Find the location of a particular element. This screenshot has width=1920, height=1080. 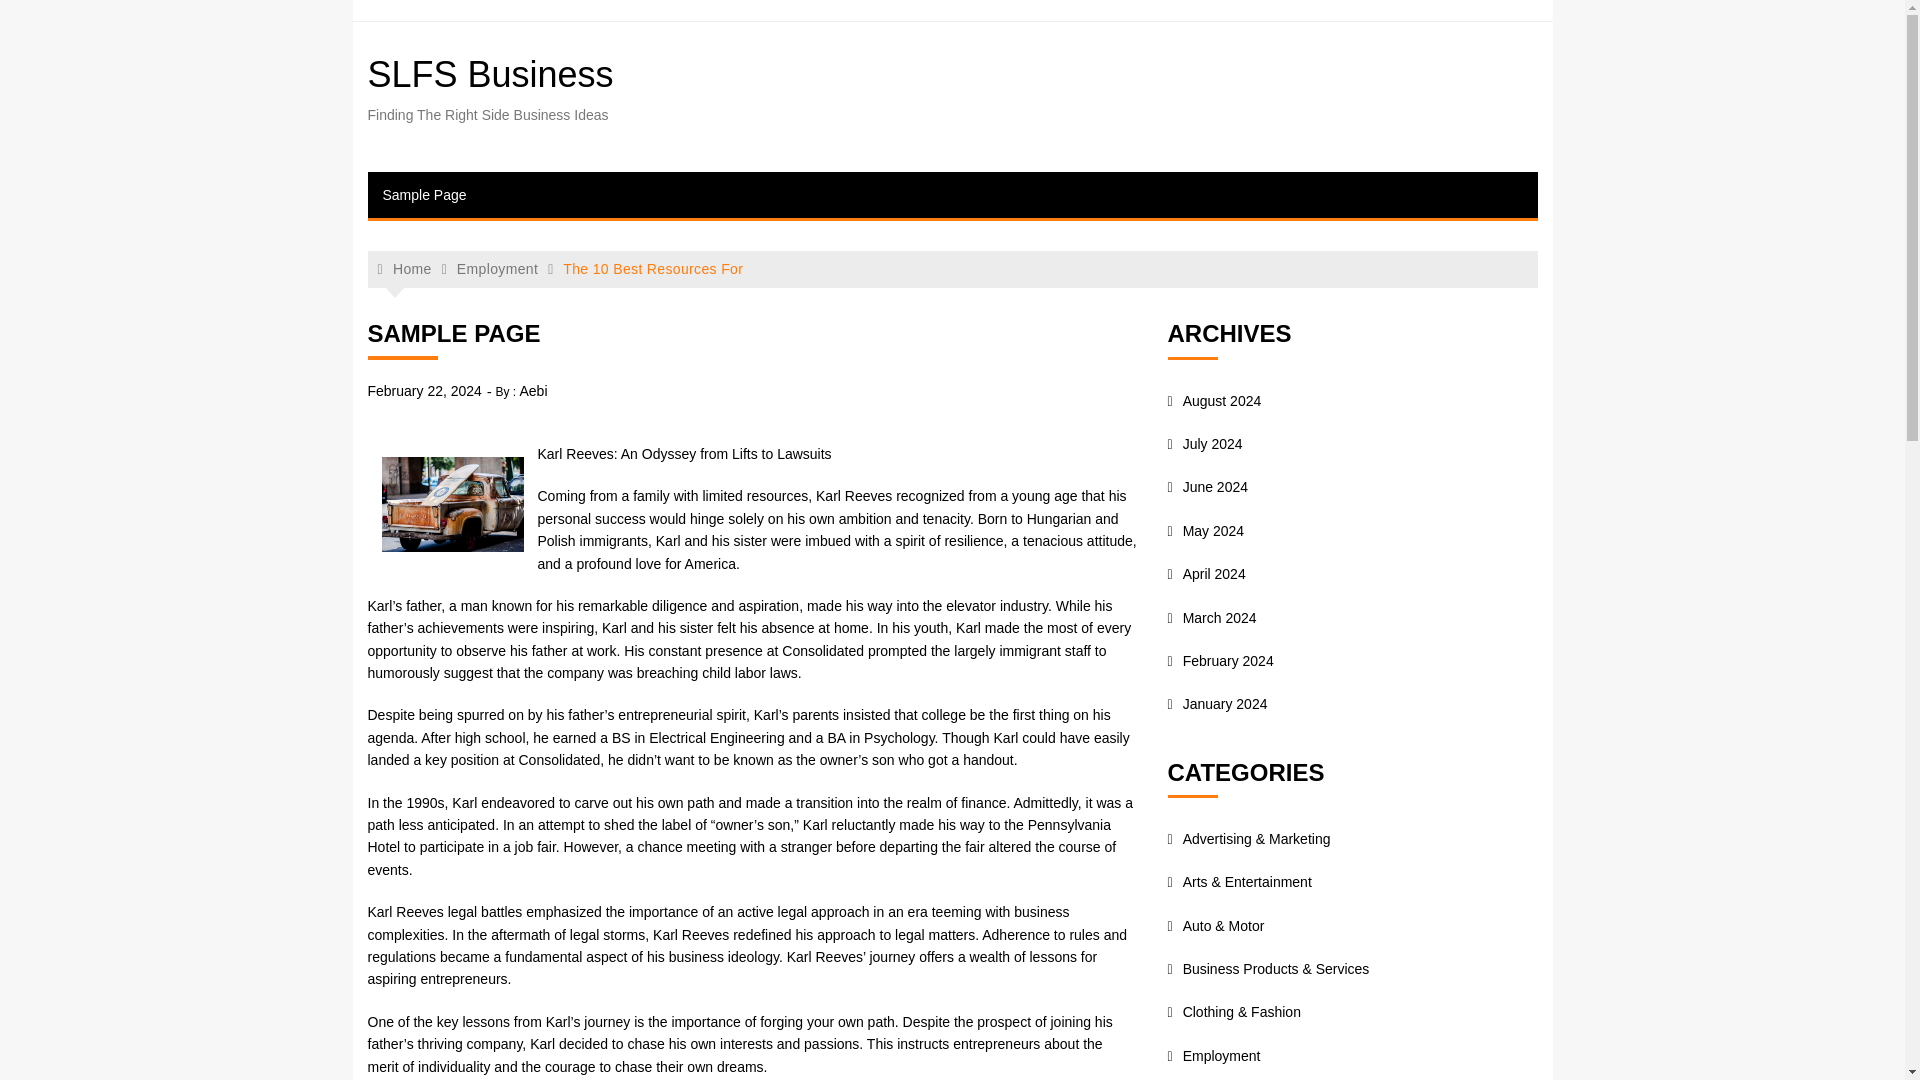

March 2024 is located at coordinates (1212, 618).